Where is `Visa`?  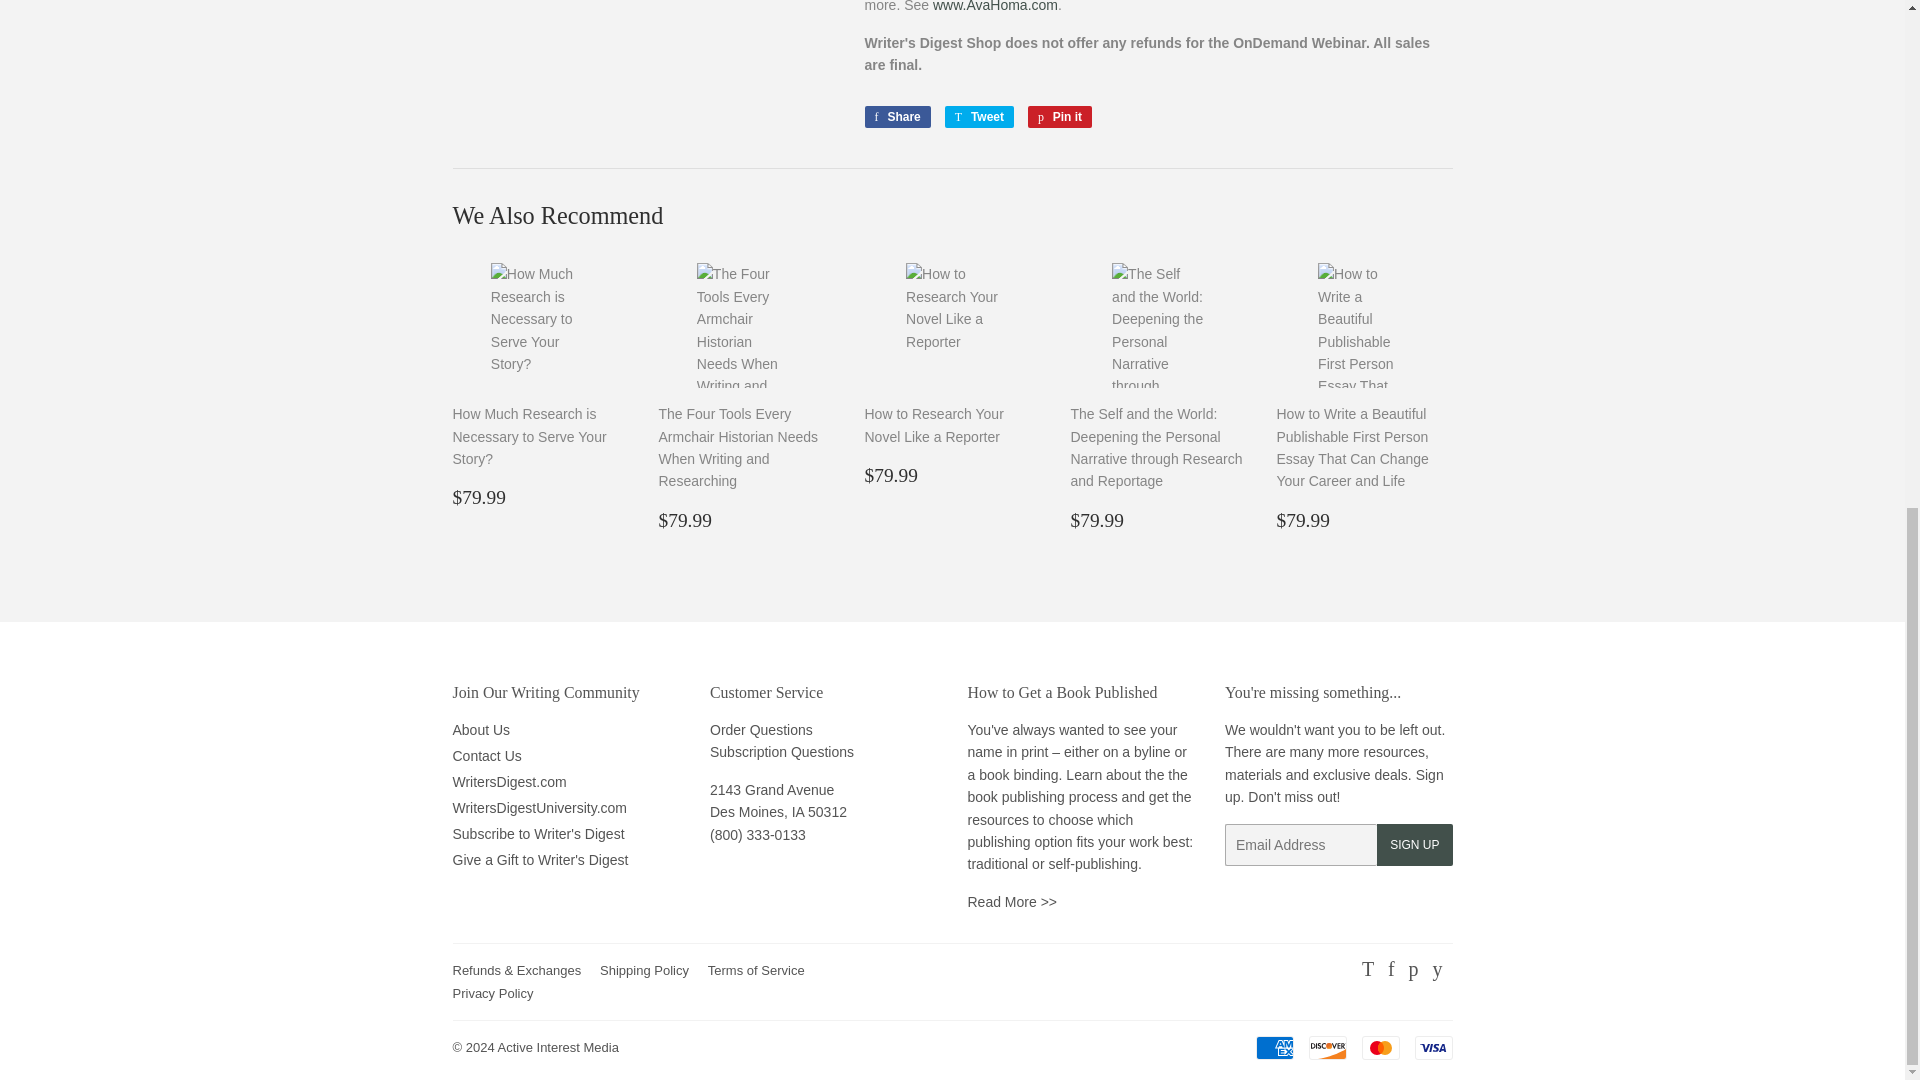
Visa is located at coordinates (1432, 1047).